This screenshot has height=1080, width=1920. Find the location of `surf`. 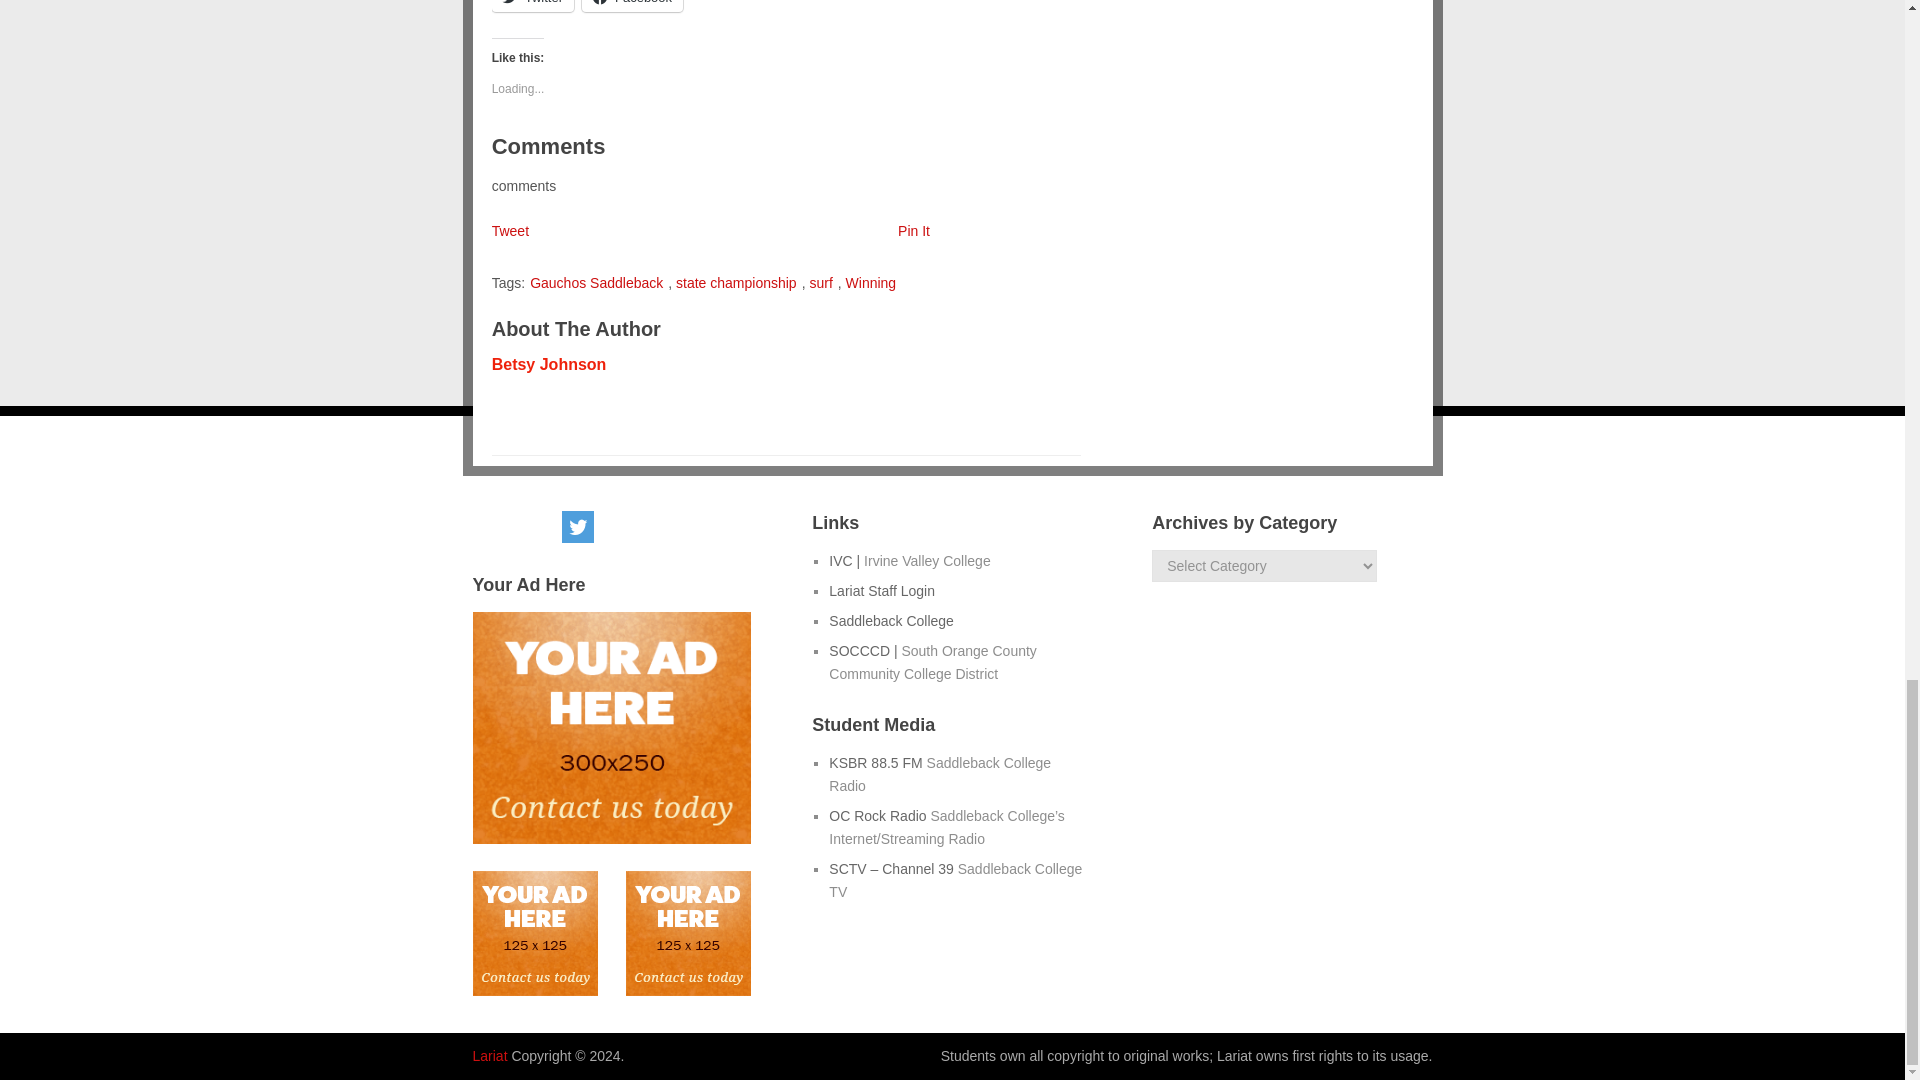

surf is located at coordinates (820, 282).